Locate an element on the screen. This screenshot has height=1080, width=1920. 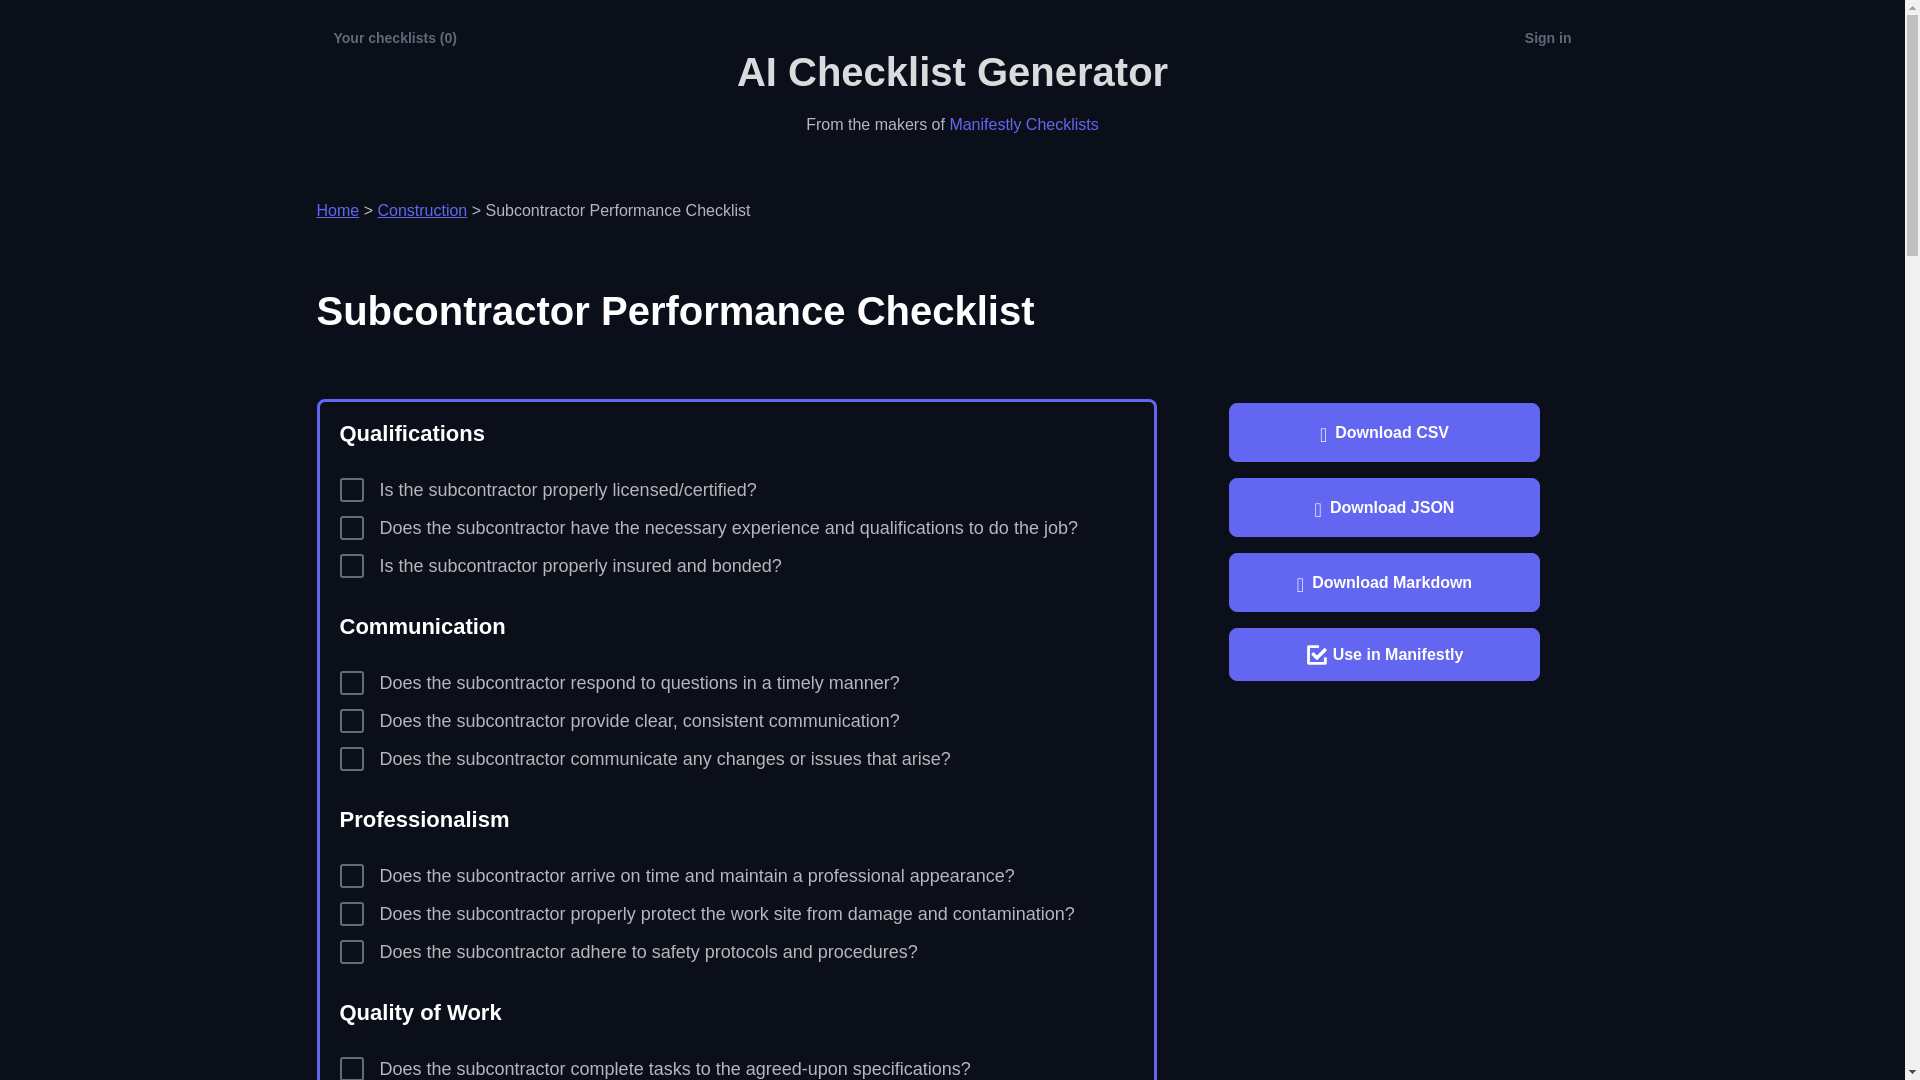
Download CSV is located at coordinates (1384, 432).